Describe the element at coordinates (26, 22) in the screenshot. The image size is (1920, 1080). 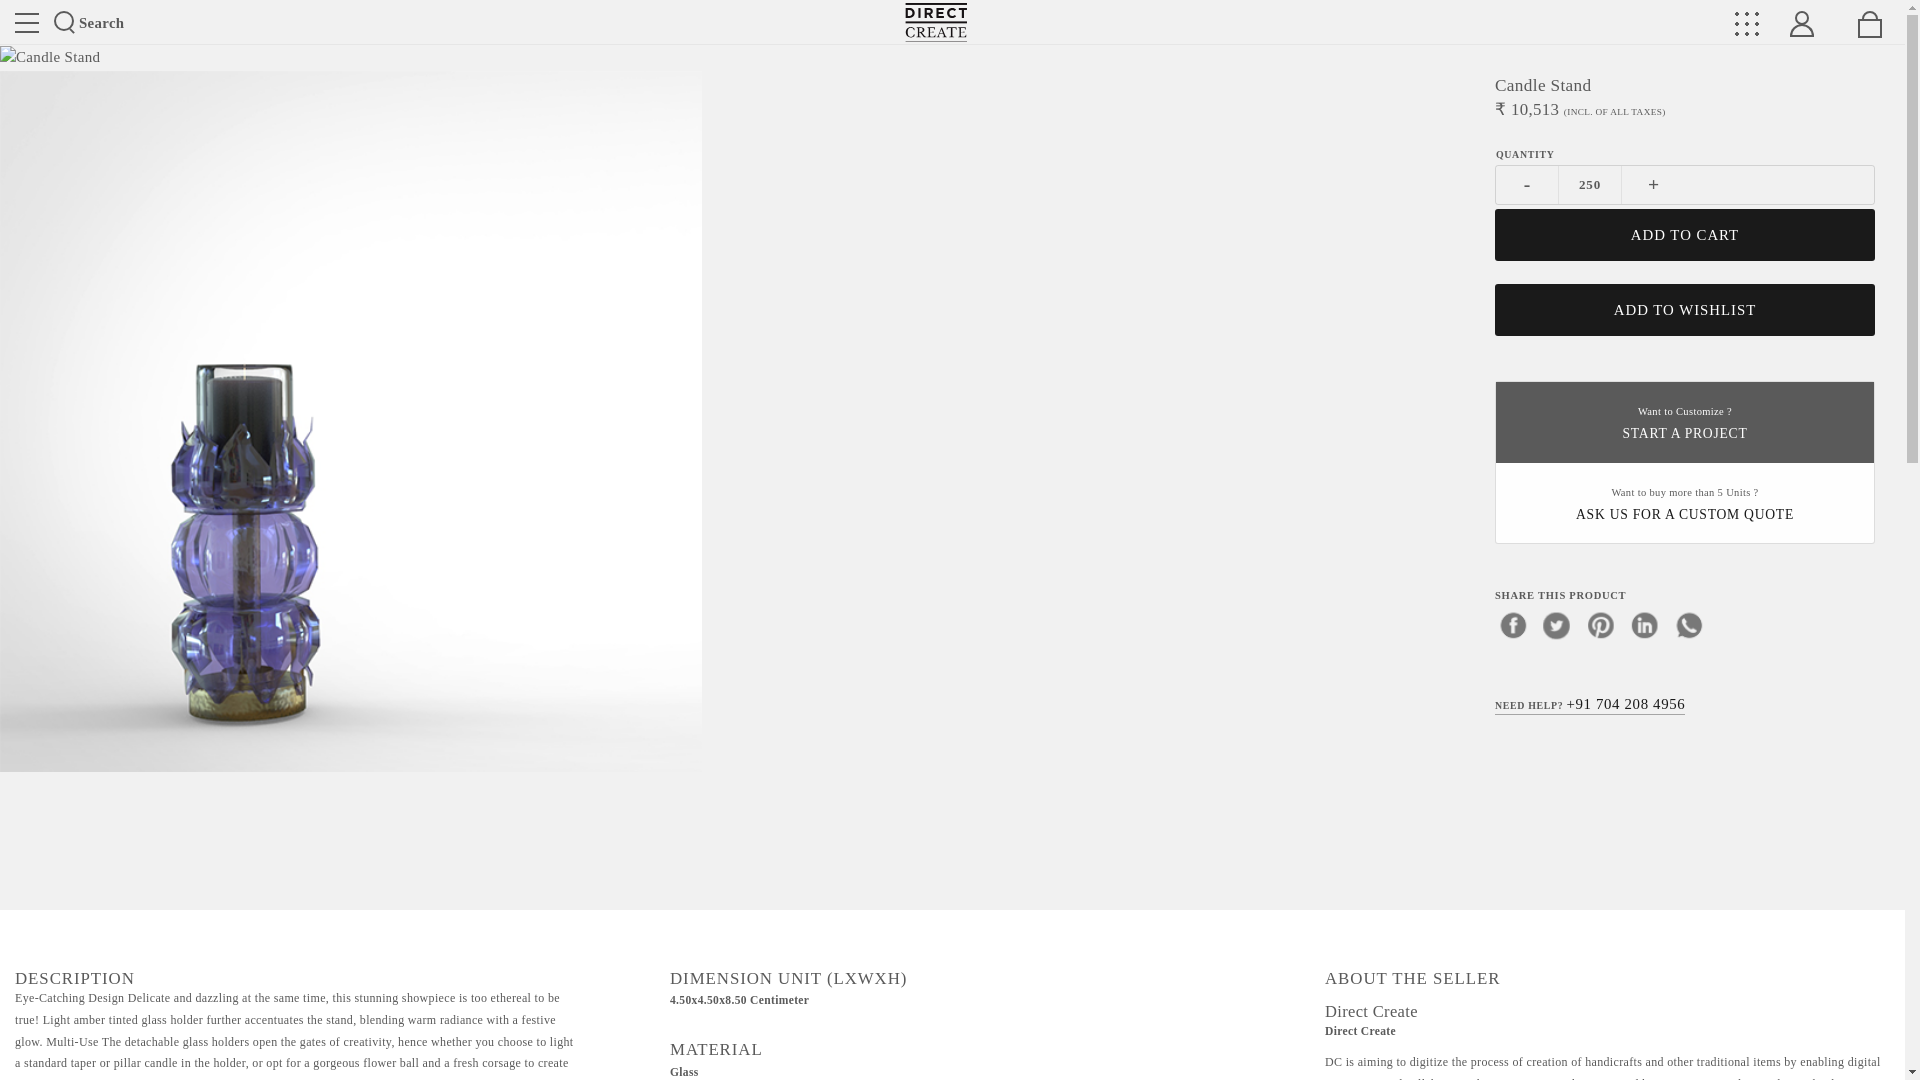
I see `Site toggle` at that location.